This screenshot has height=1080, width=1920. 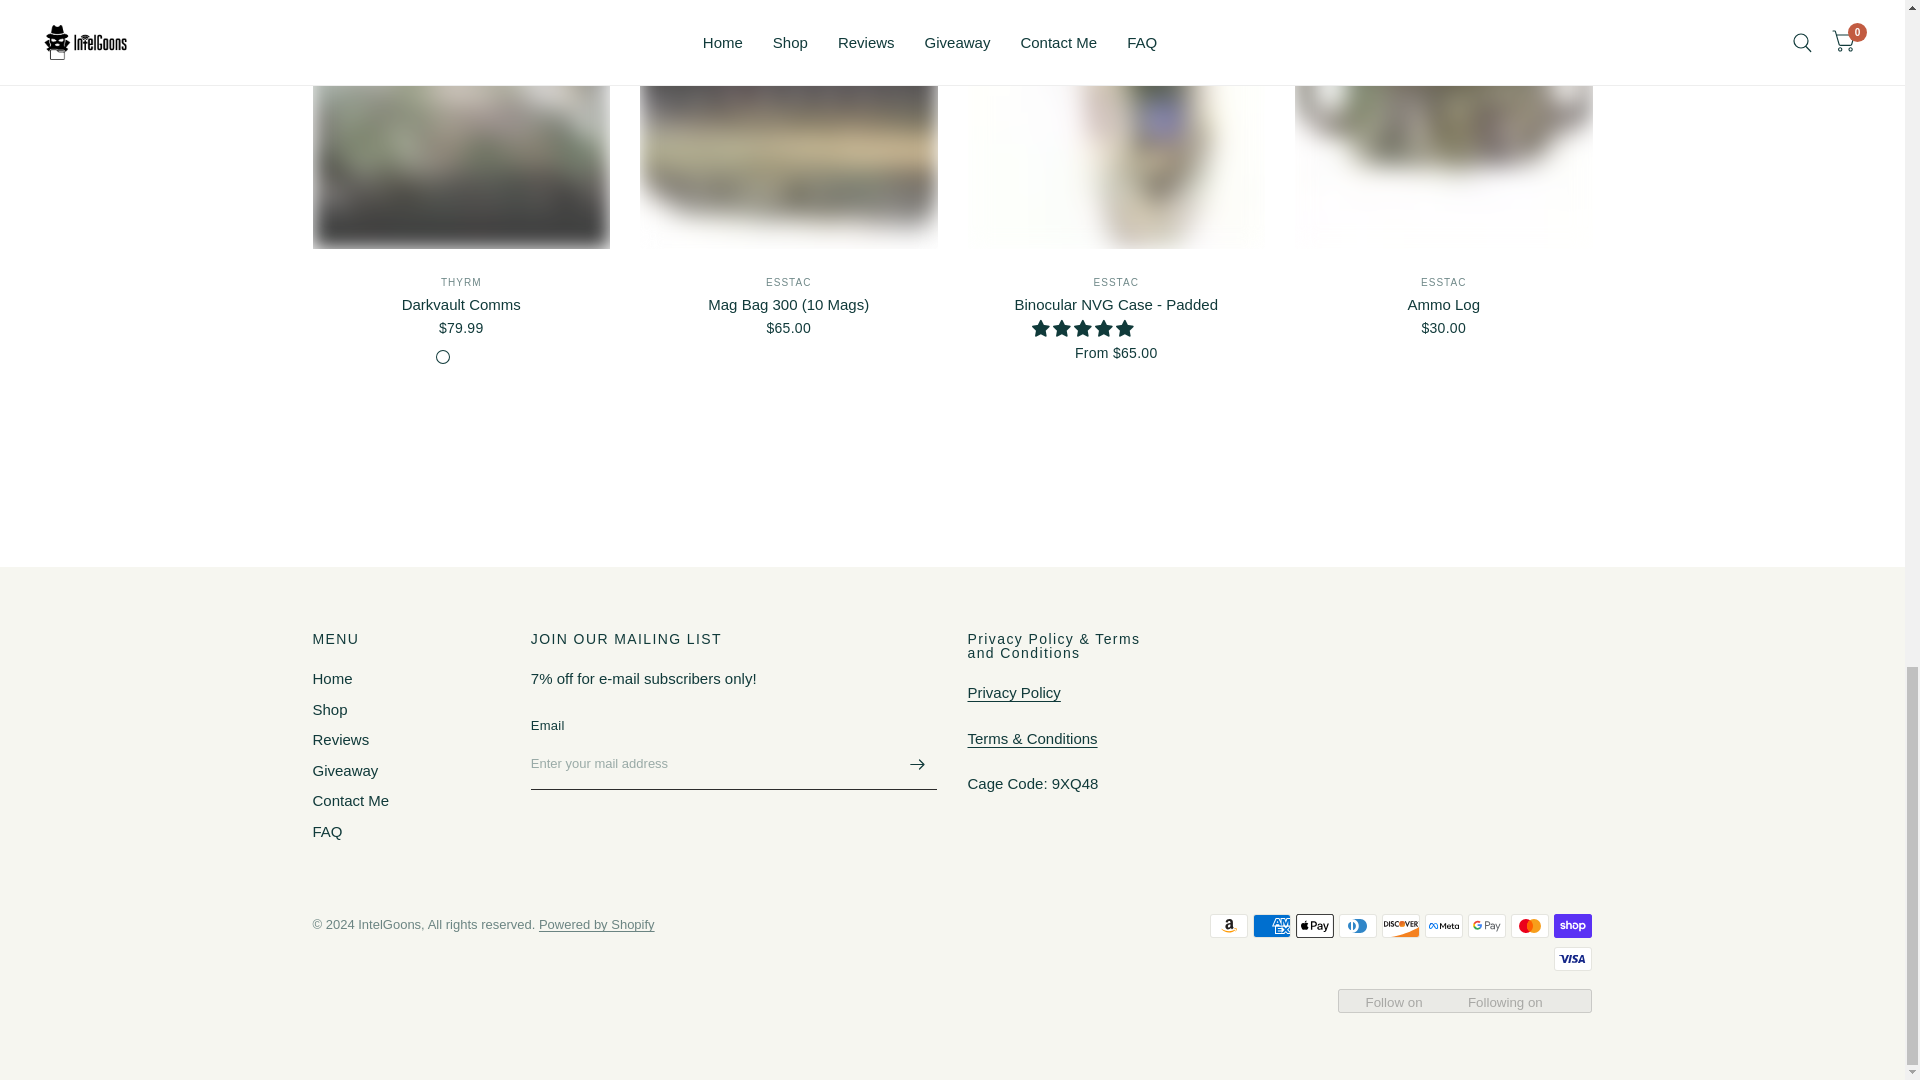 I want to click on THYRM, so click(x=461, y=282).